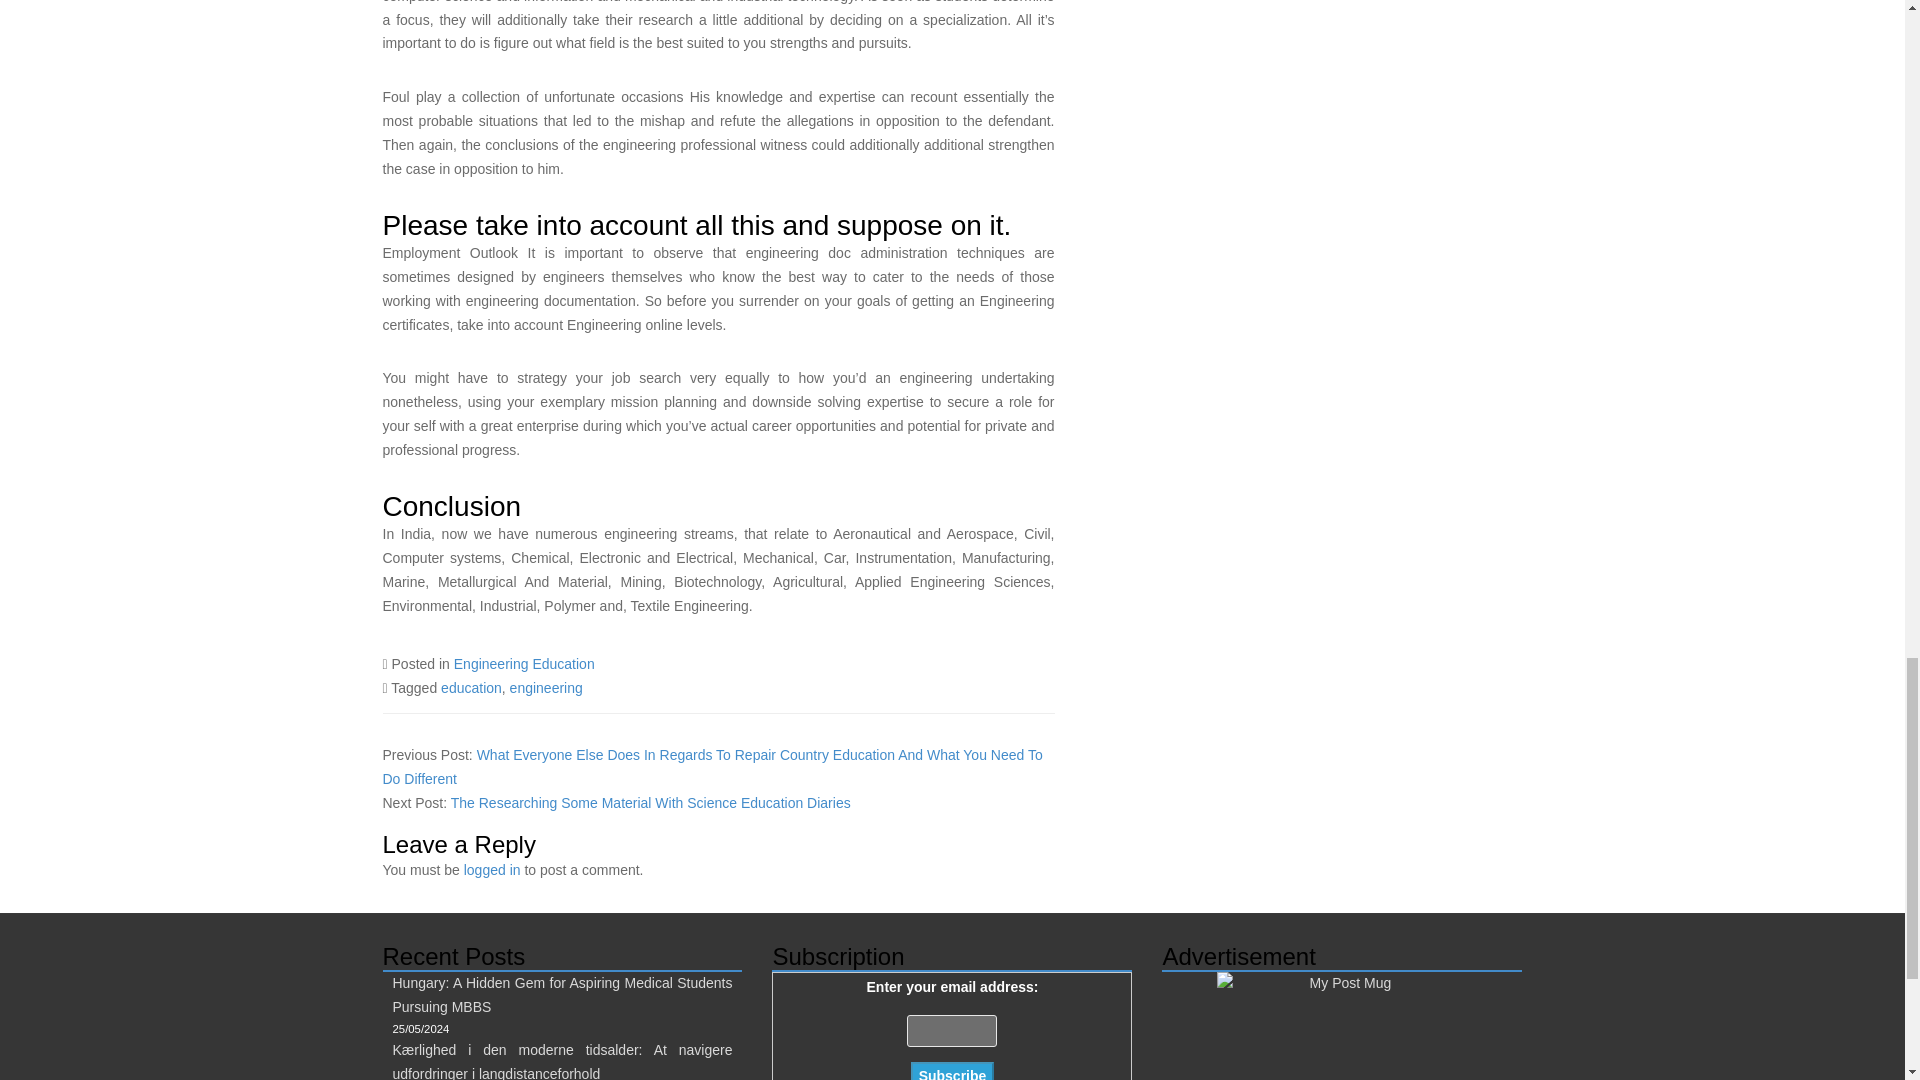 This screenshot has width=1920, height=1080. Describe the element at coordinates (650, 802) in the screenshot. I see `The Researching Some Material With Science Education Diaries` at that location.